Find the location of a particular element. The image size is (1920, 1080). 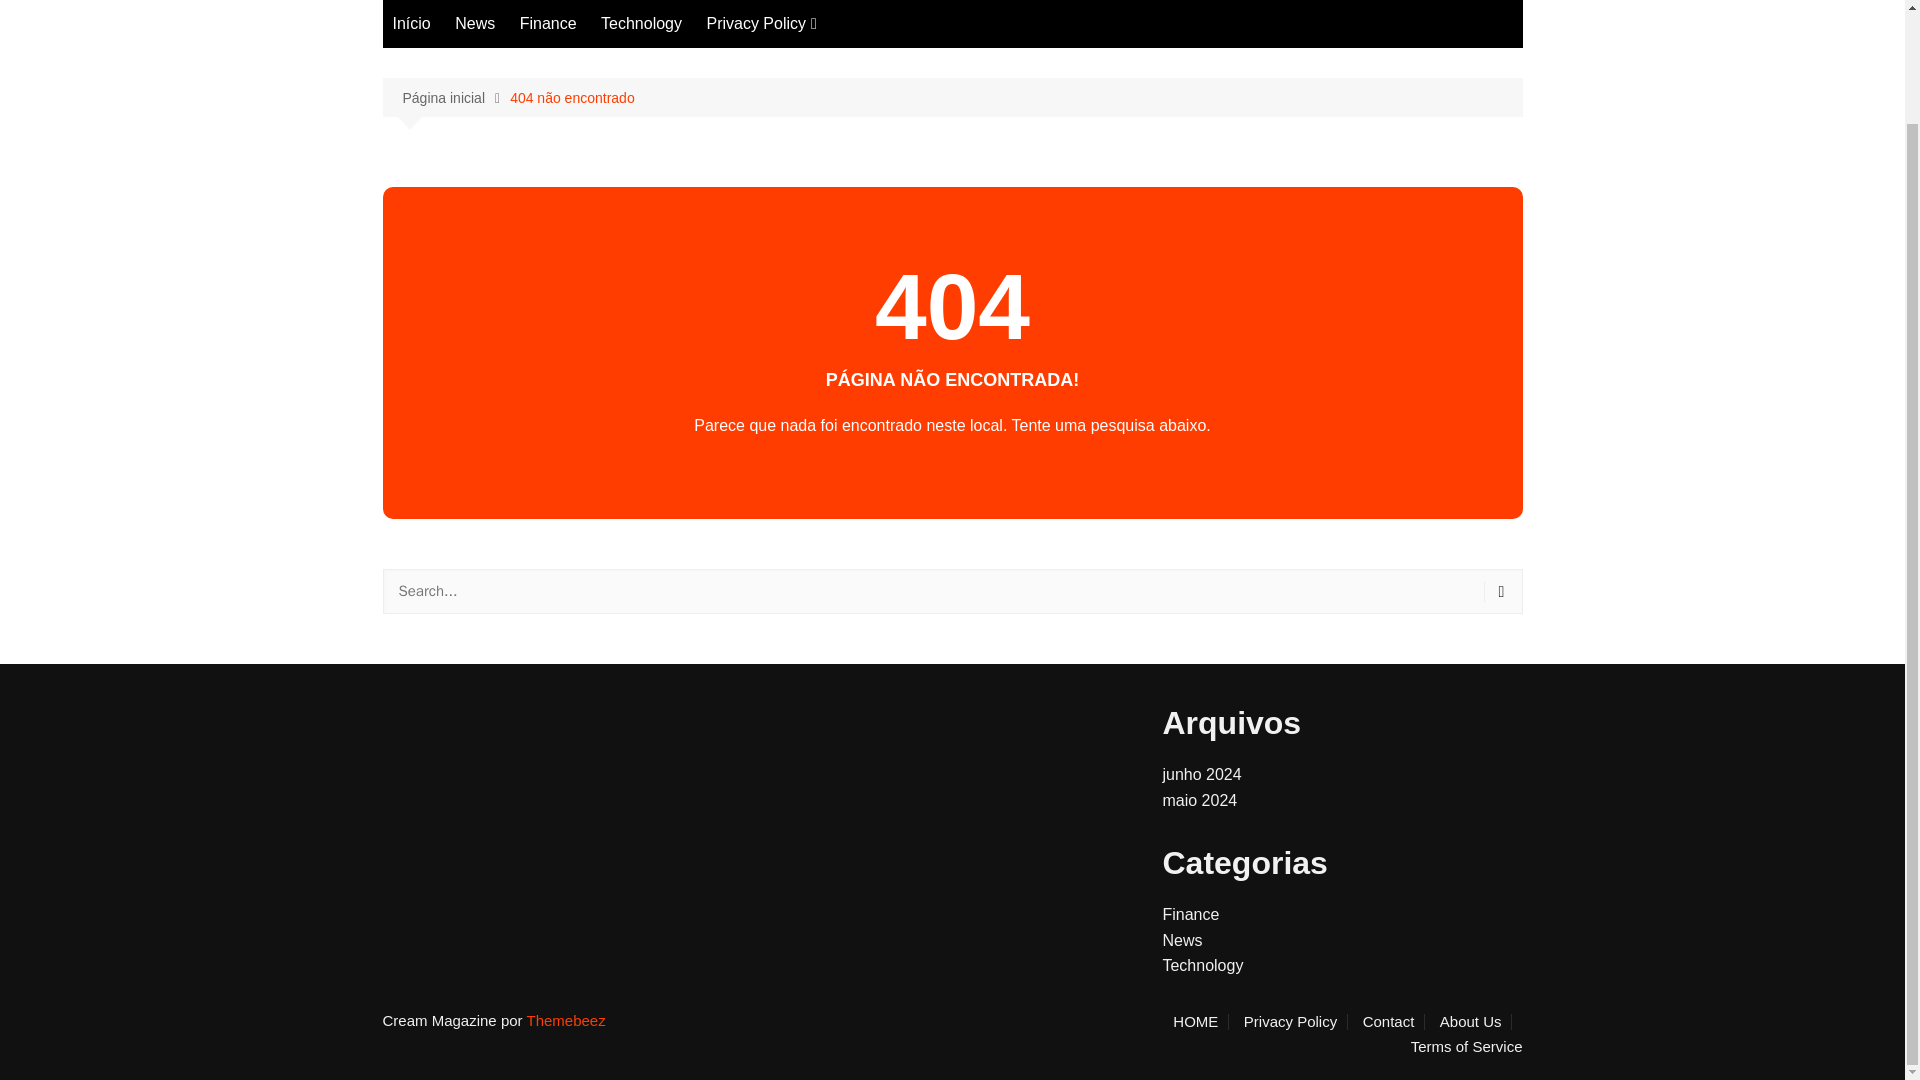

Technology is located at coordinates (641, 24).